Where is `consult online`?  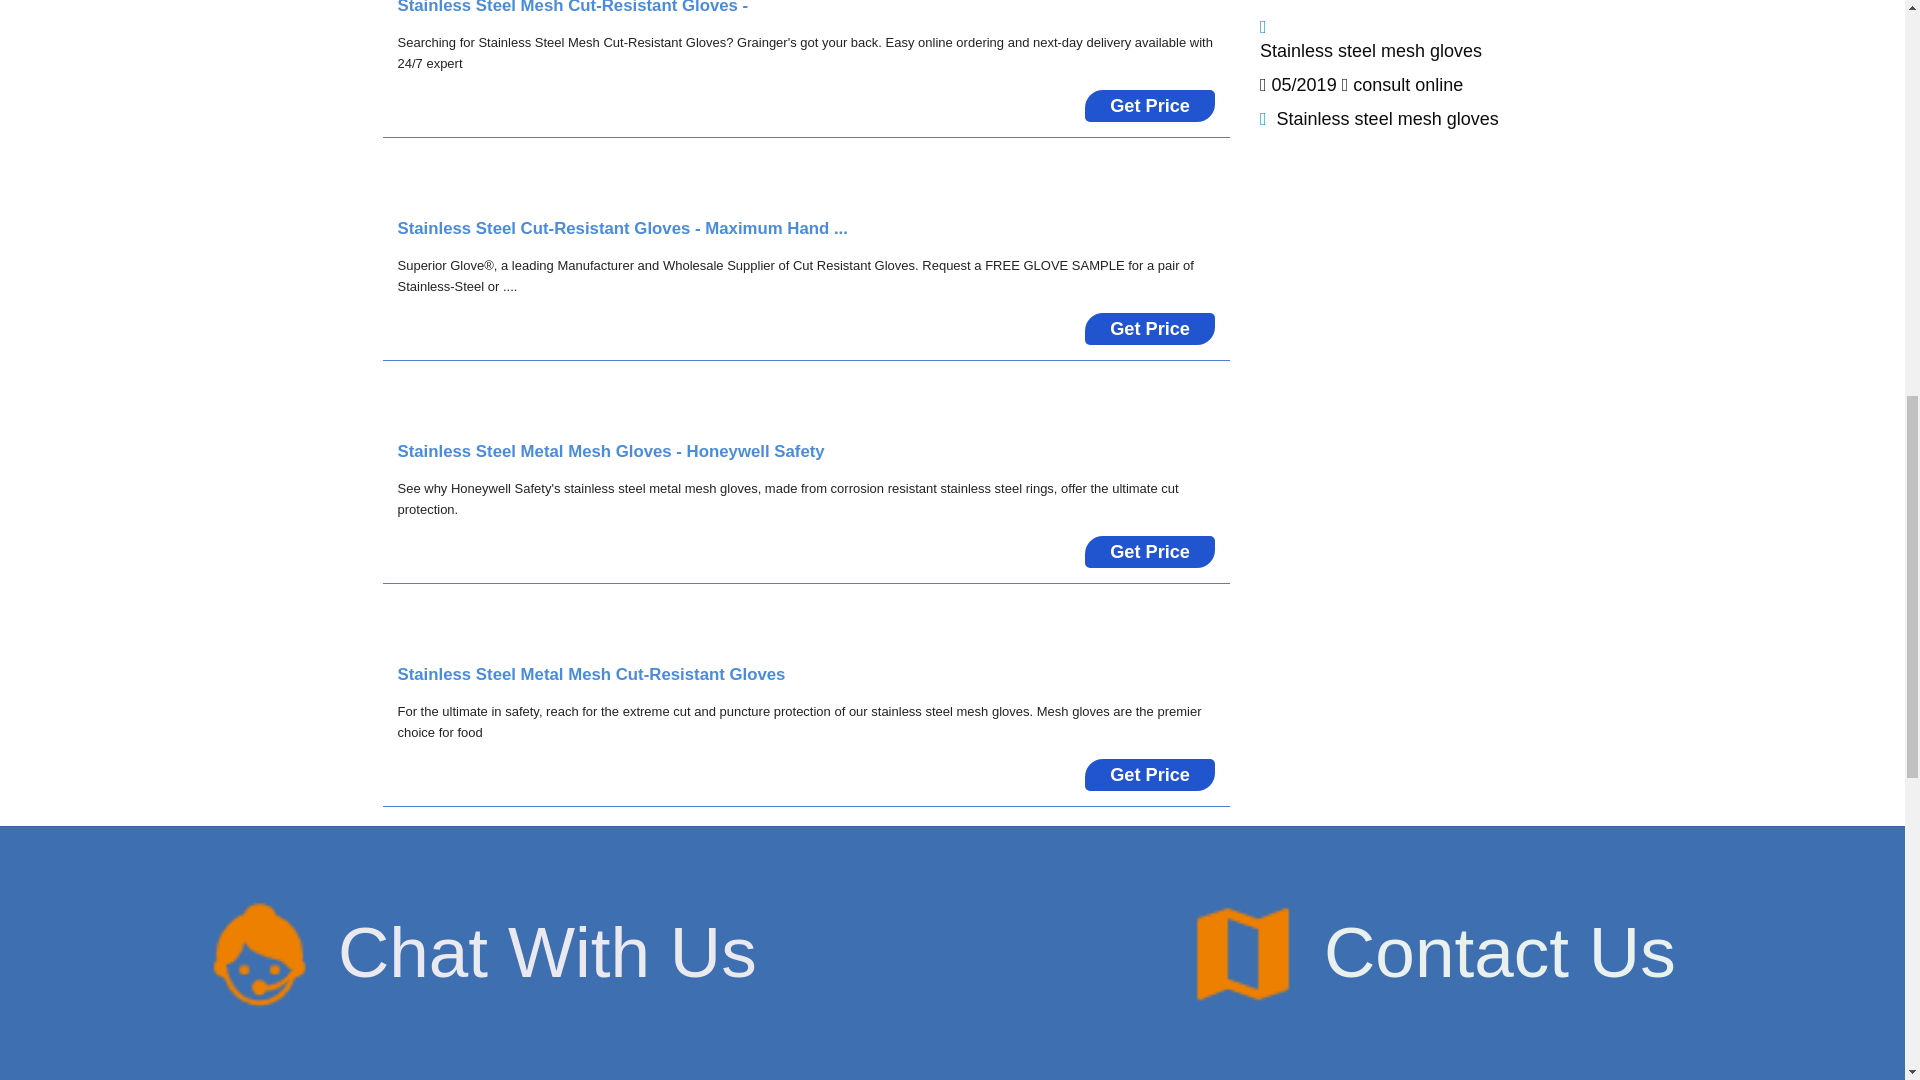
consult online is located at coordinates (1408, 84).